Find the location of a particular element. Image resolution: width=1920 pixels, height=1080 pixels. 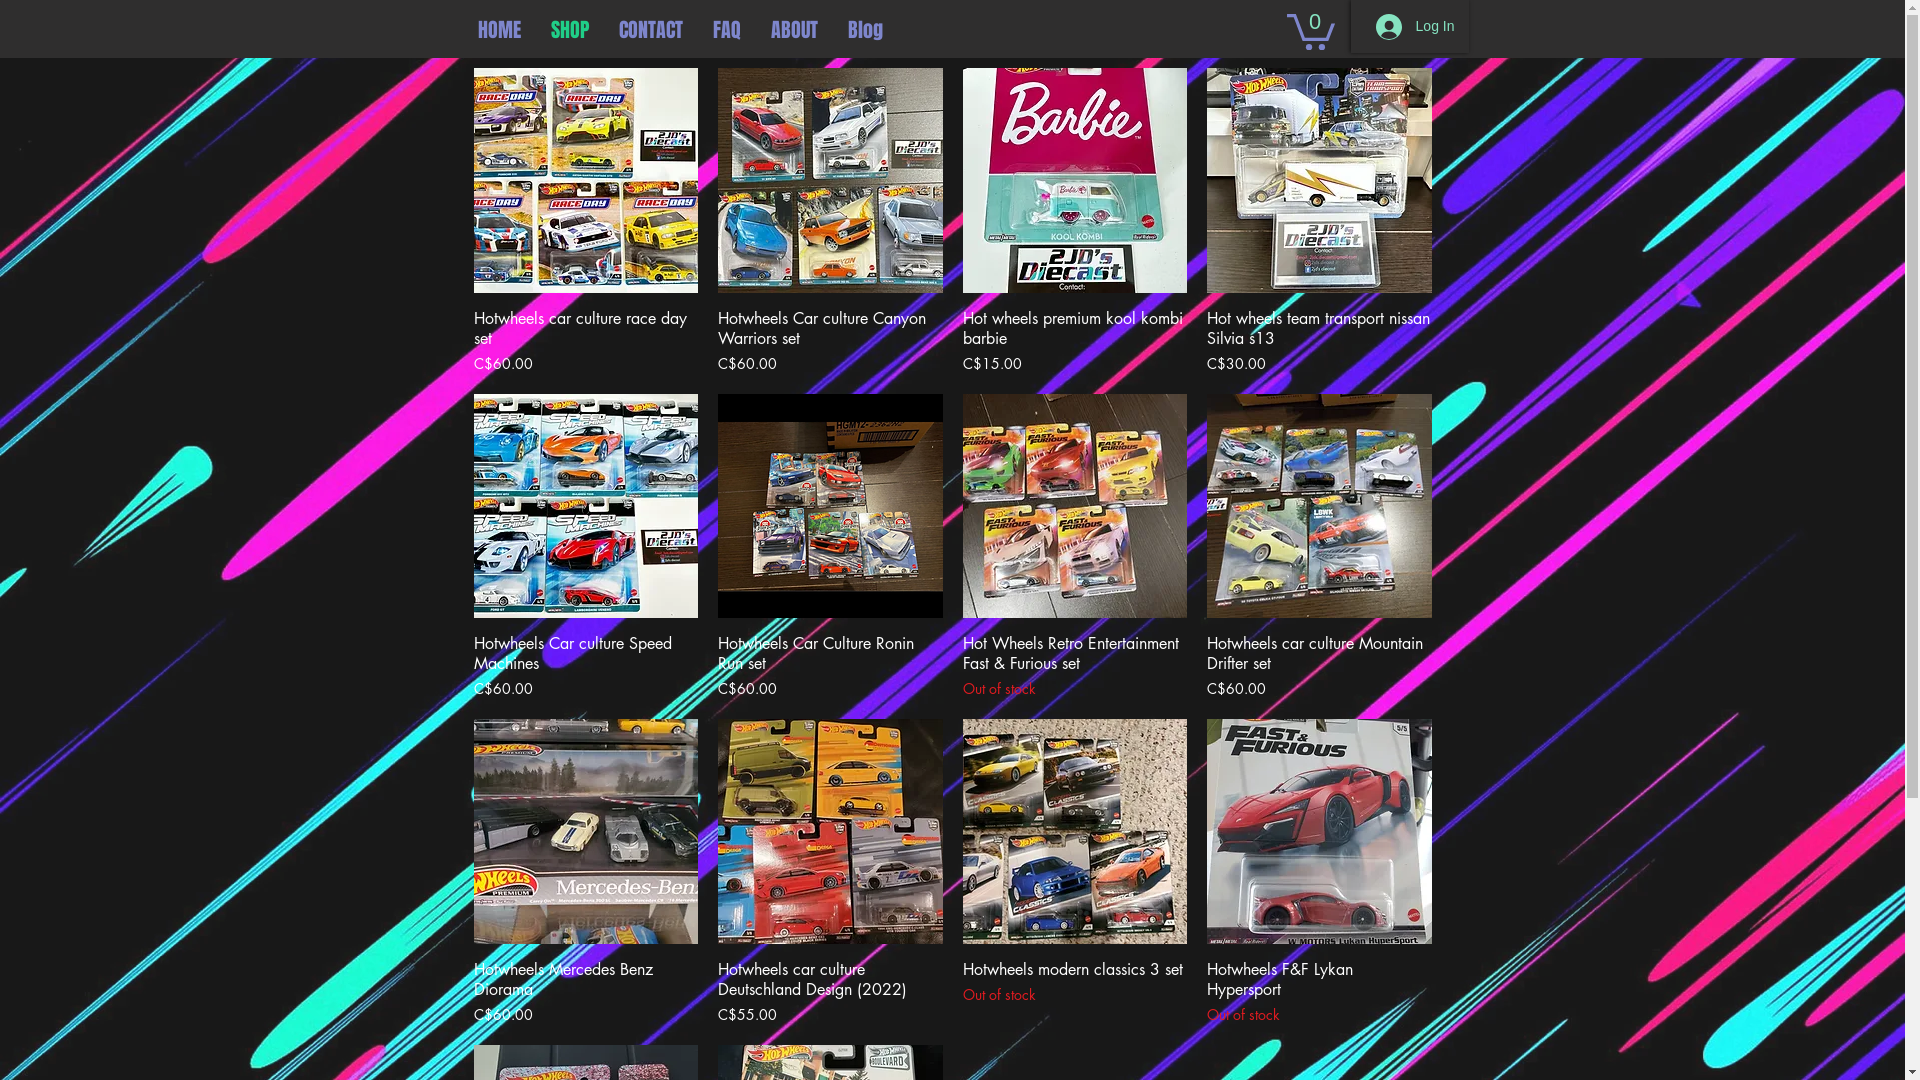

0 is located at coordinates (1310, 30).